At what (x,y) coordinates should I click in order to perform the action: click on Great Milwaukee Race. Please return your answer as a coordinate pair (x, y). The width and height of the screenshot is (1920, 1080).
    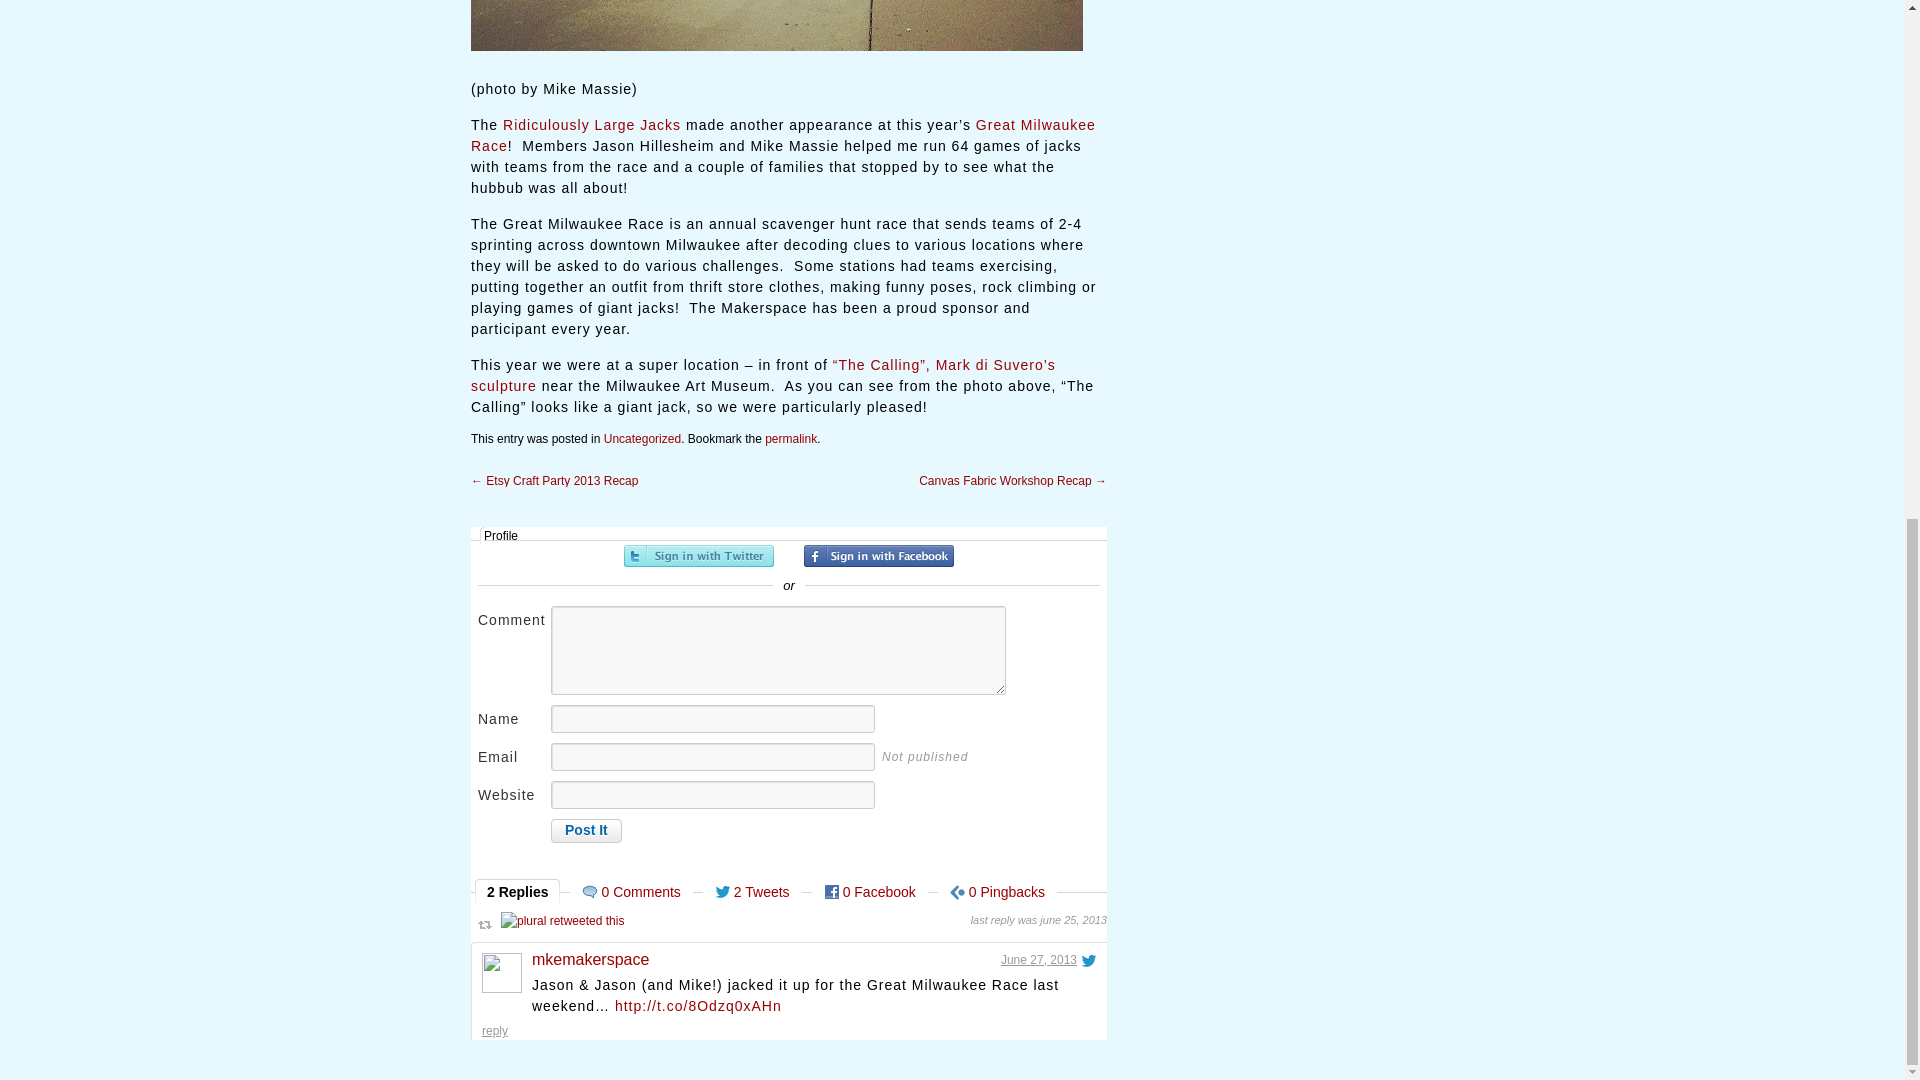
    Looking at the image, I should click on (783, 135).